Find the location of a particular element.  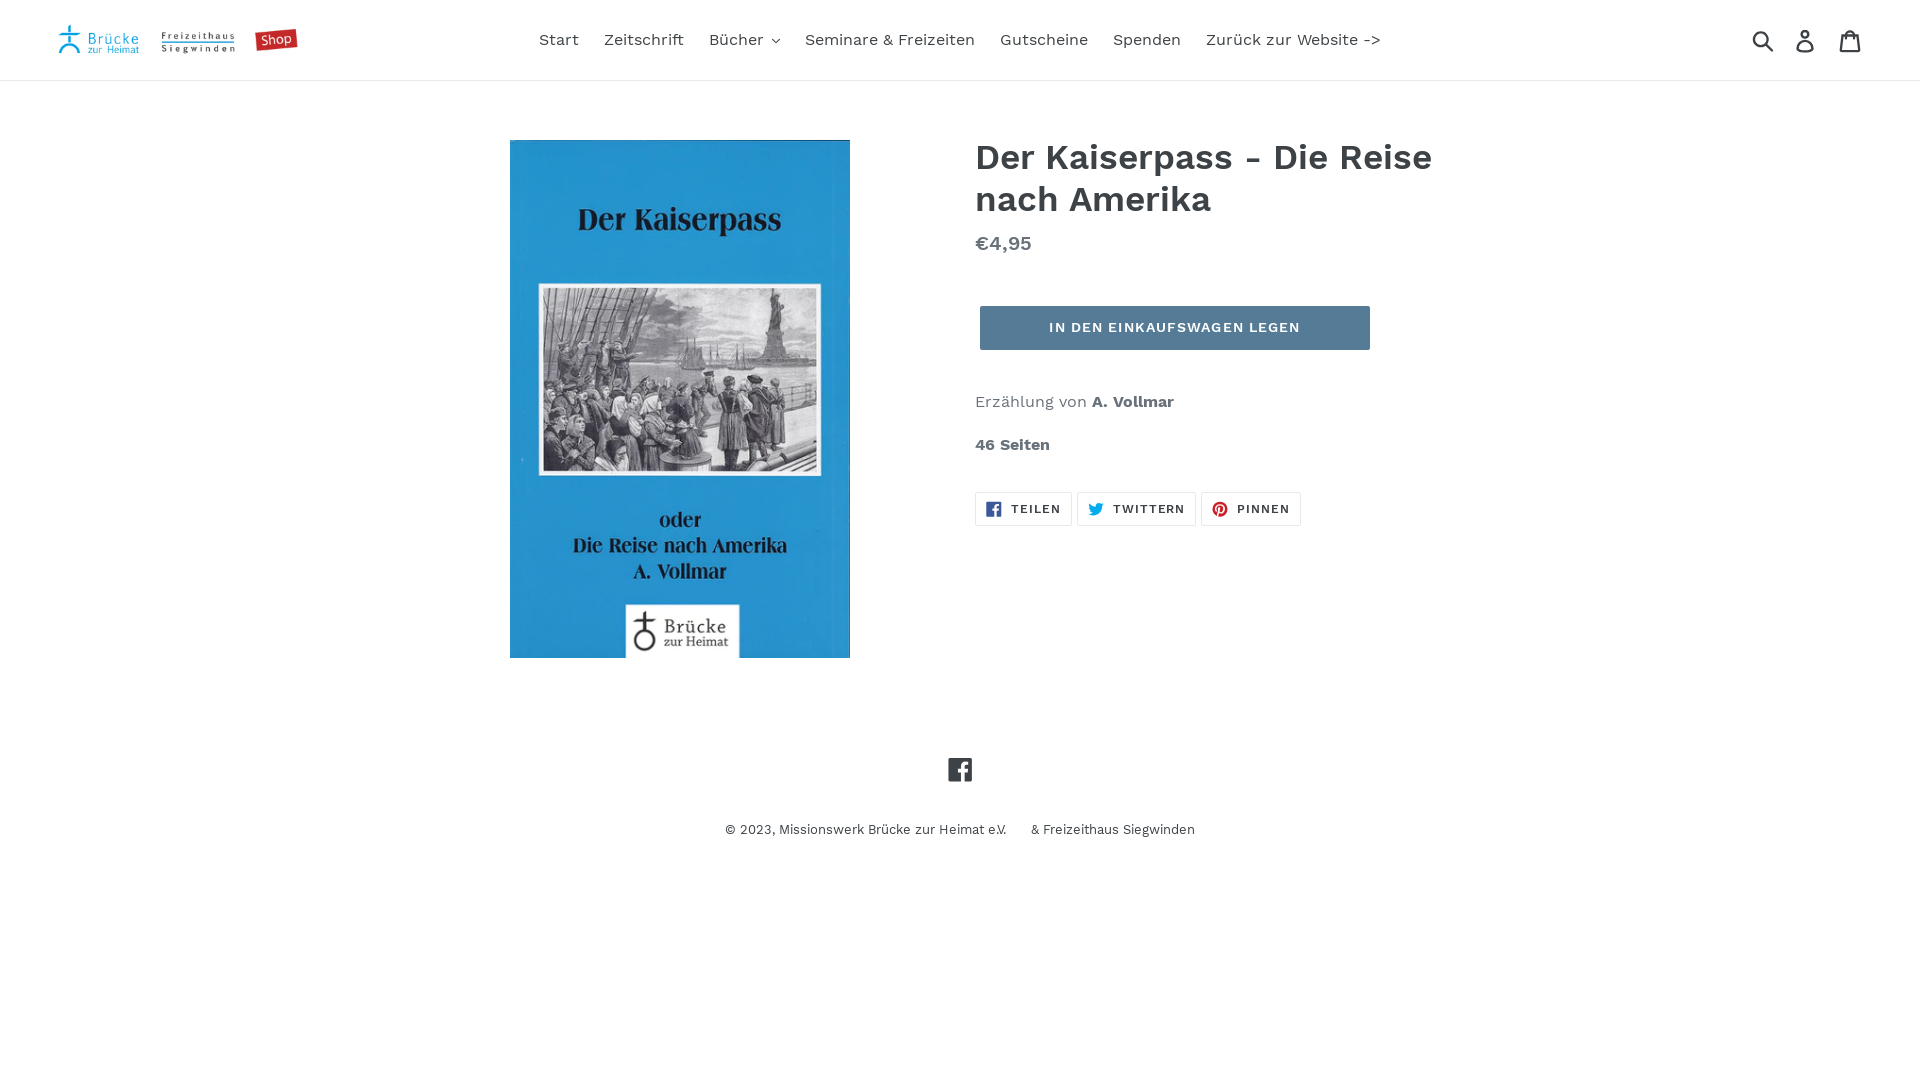

Facebook is located at coordinates (960, 769).